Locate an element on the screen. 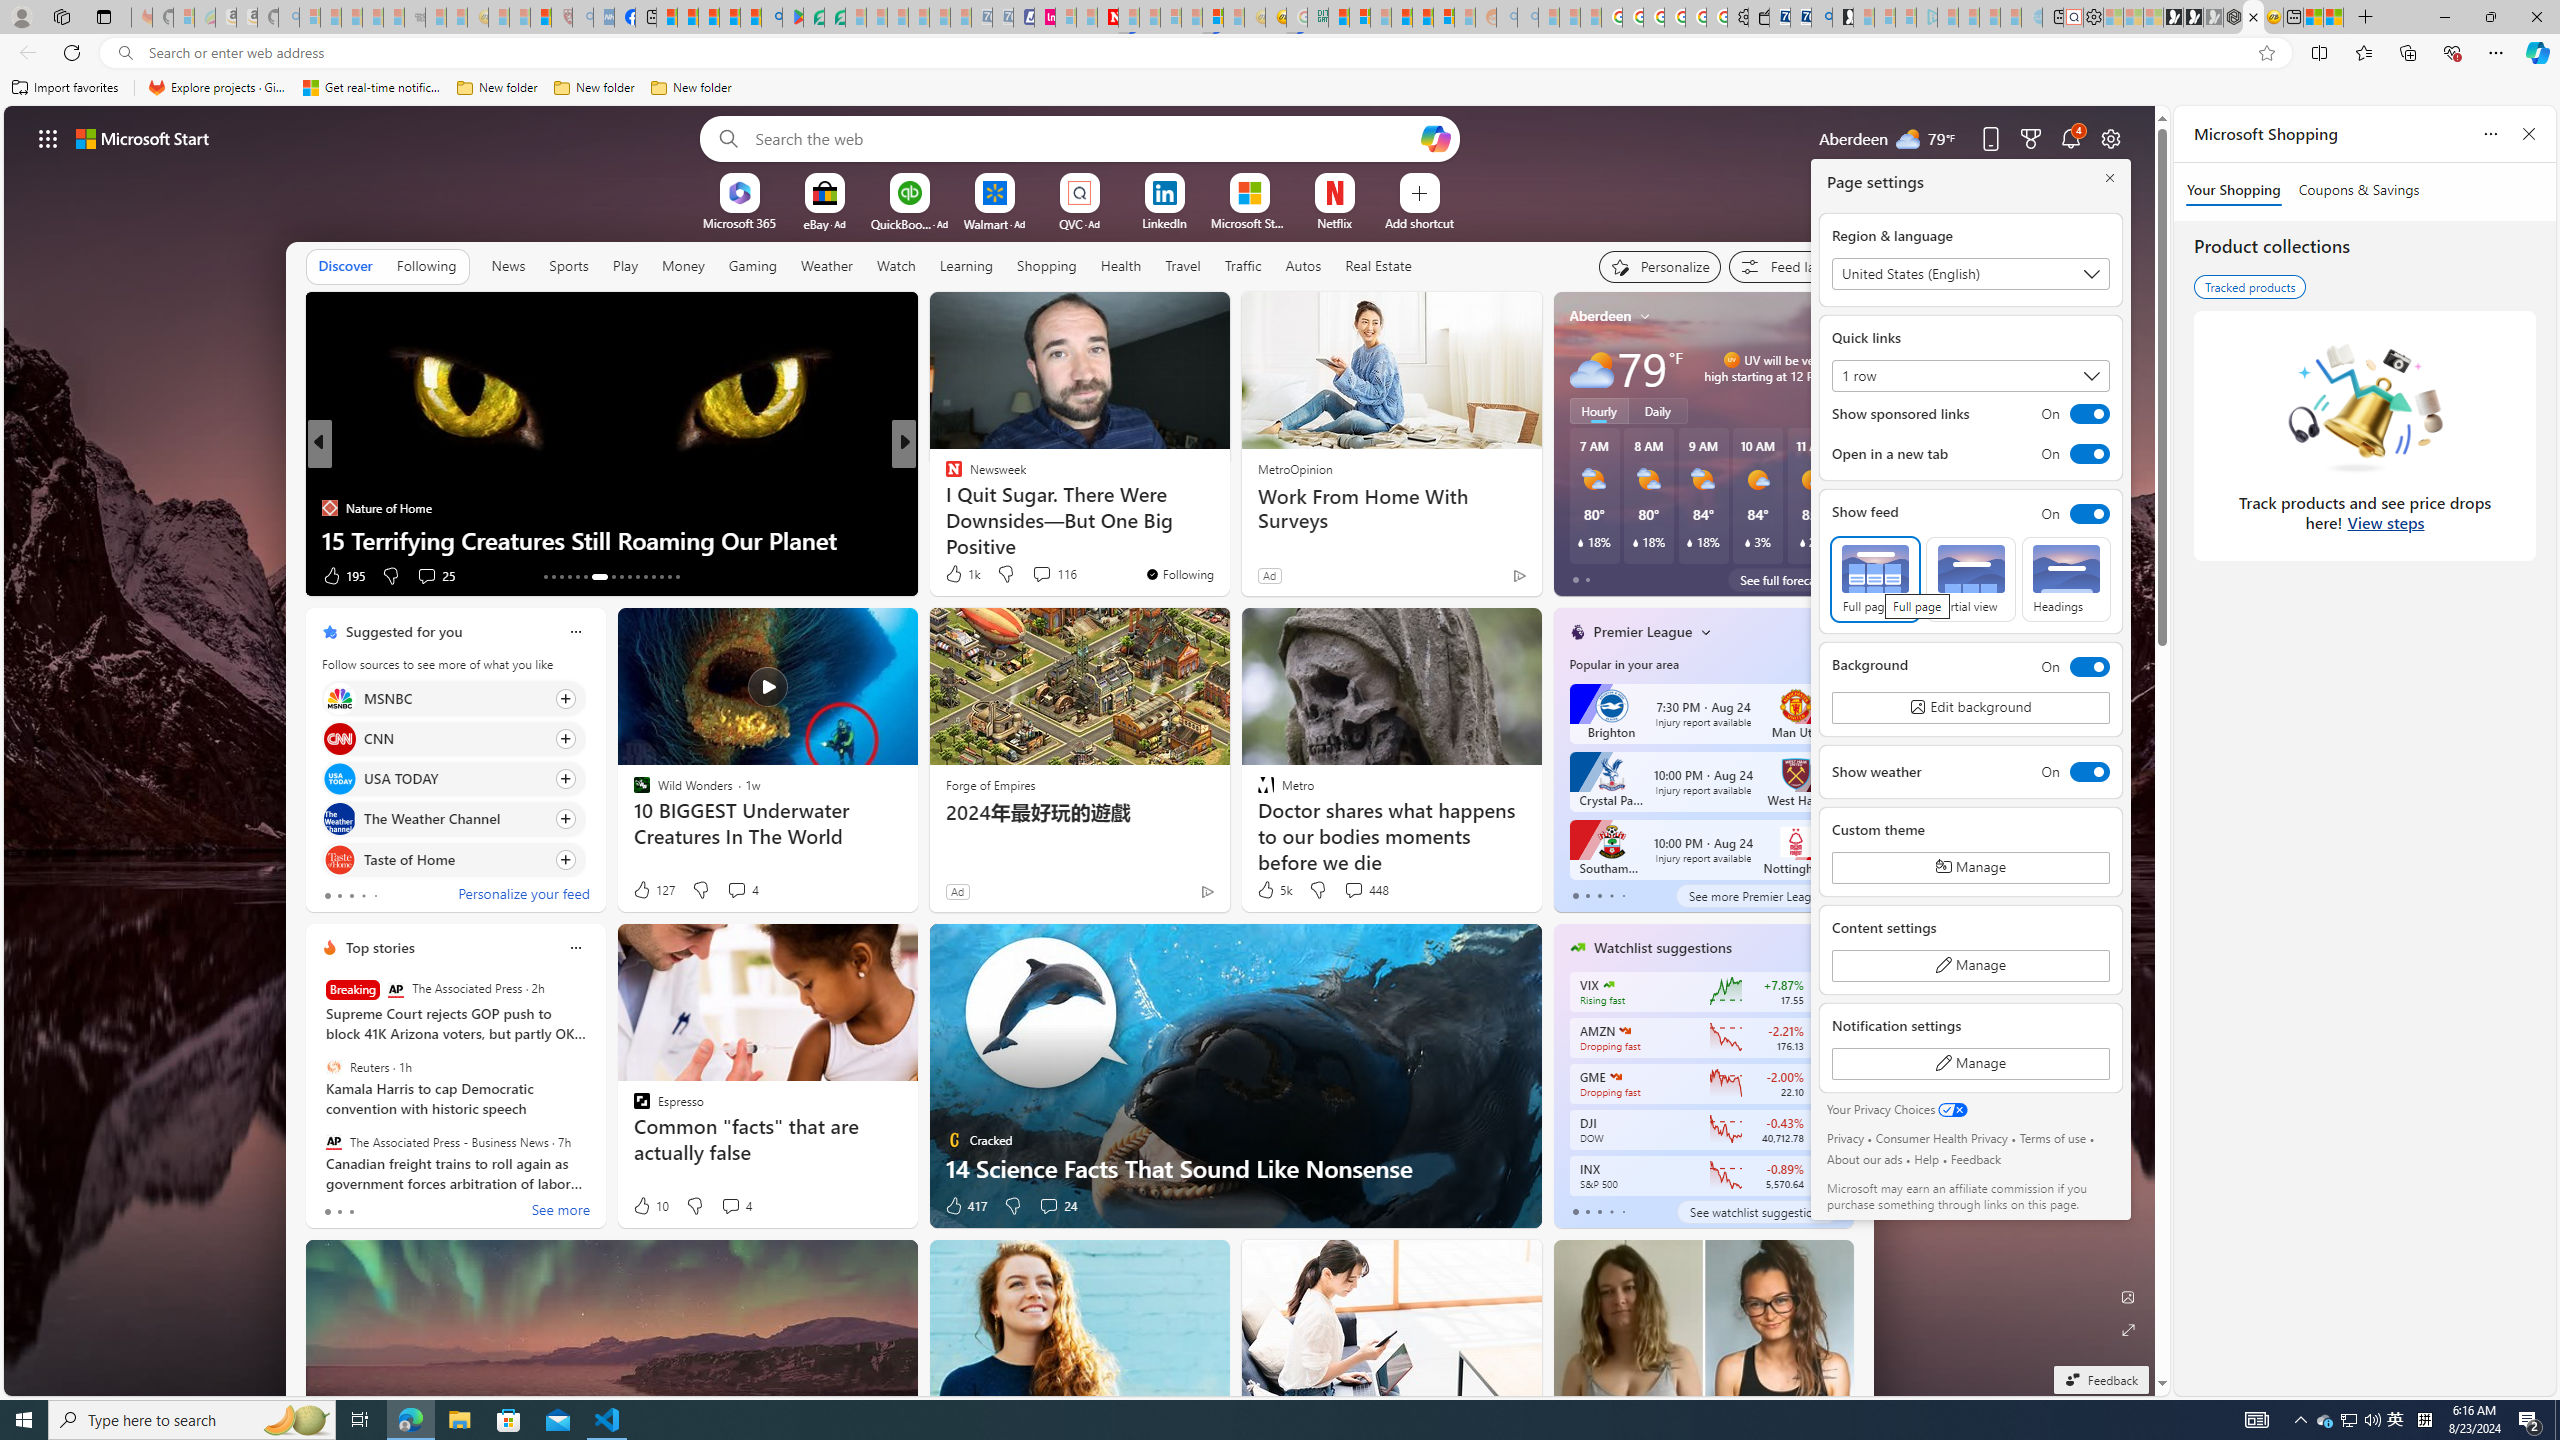  Partial view is located at coordinates (1970, 578).